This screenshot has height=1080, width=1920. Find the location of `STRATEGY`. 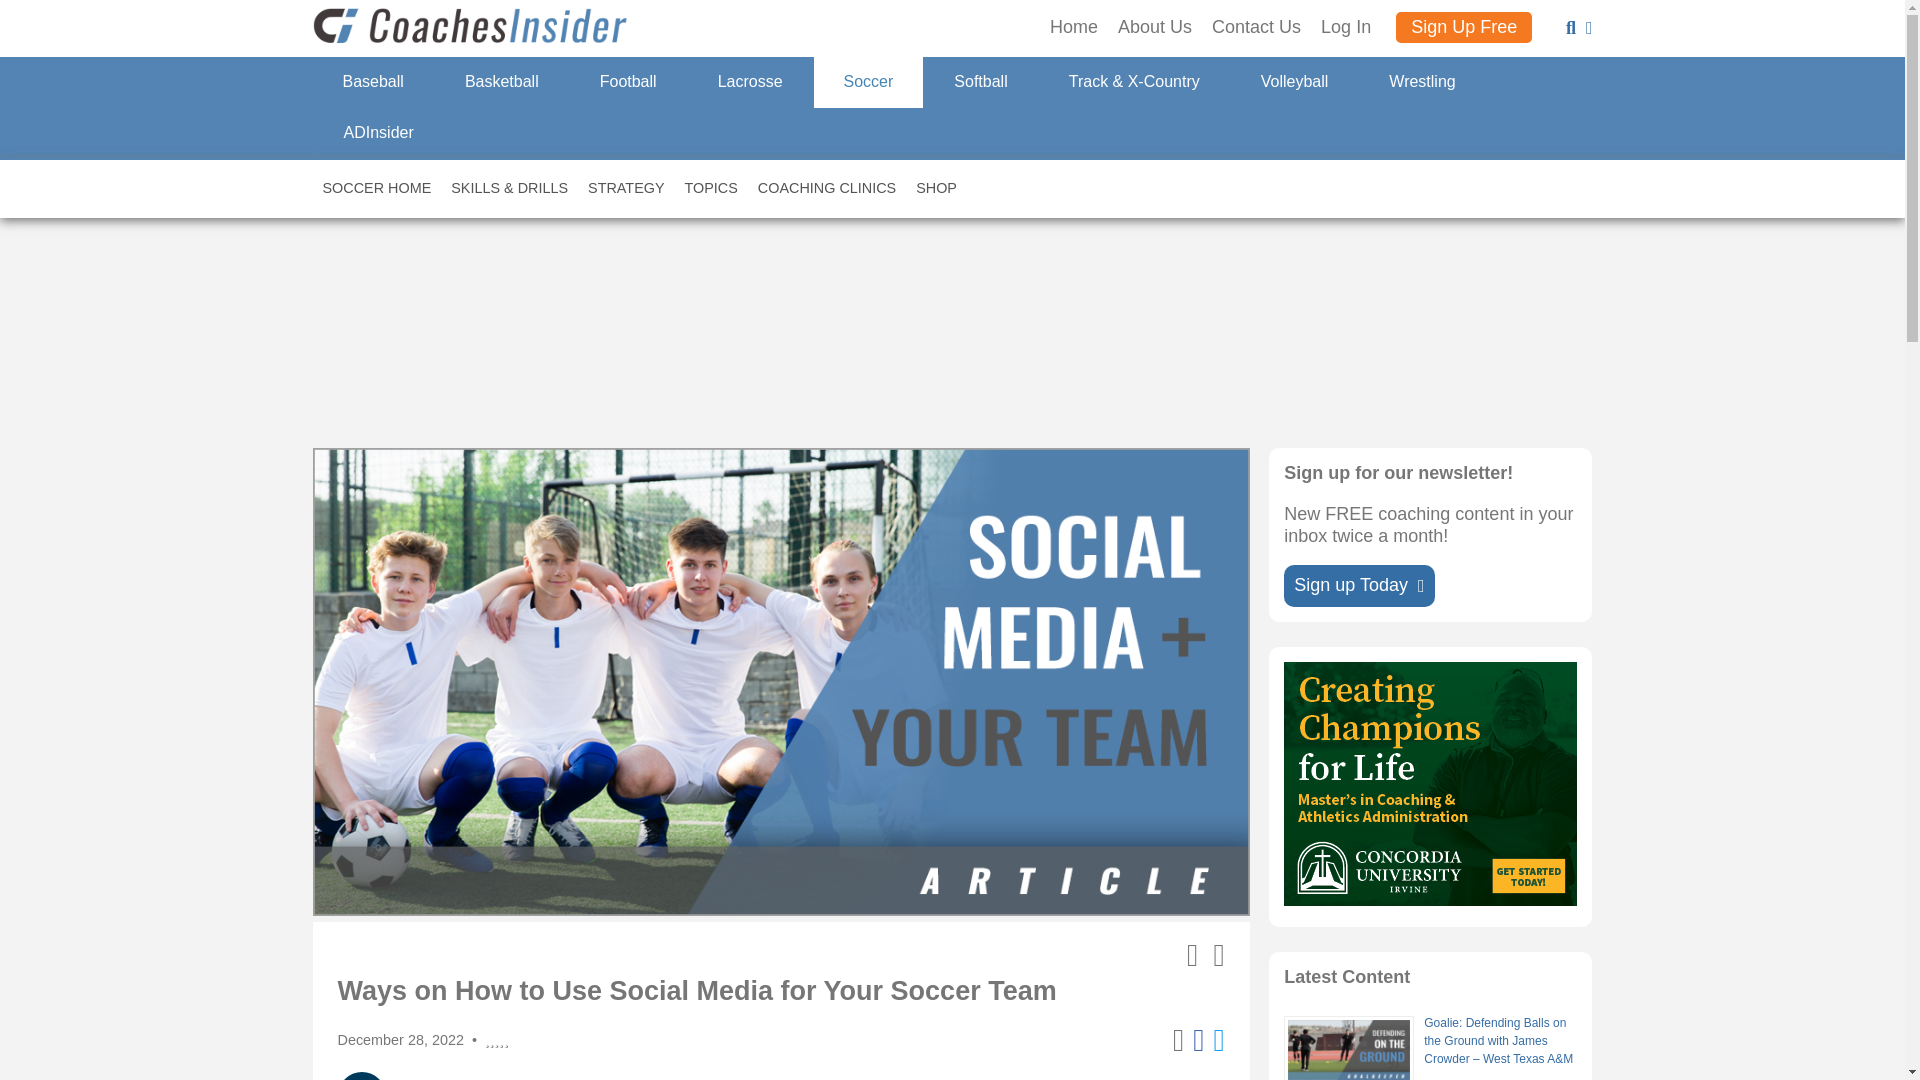

STRATEGY is located at coordinates (626, 188).